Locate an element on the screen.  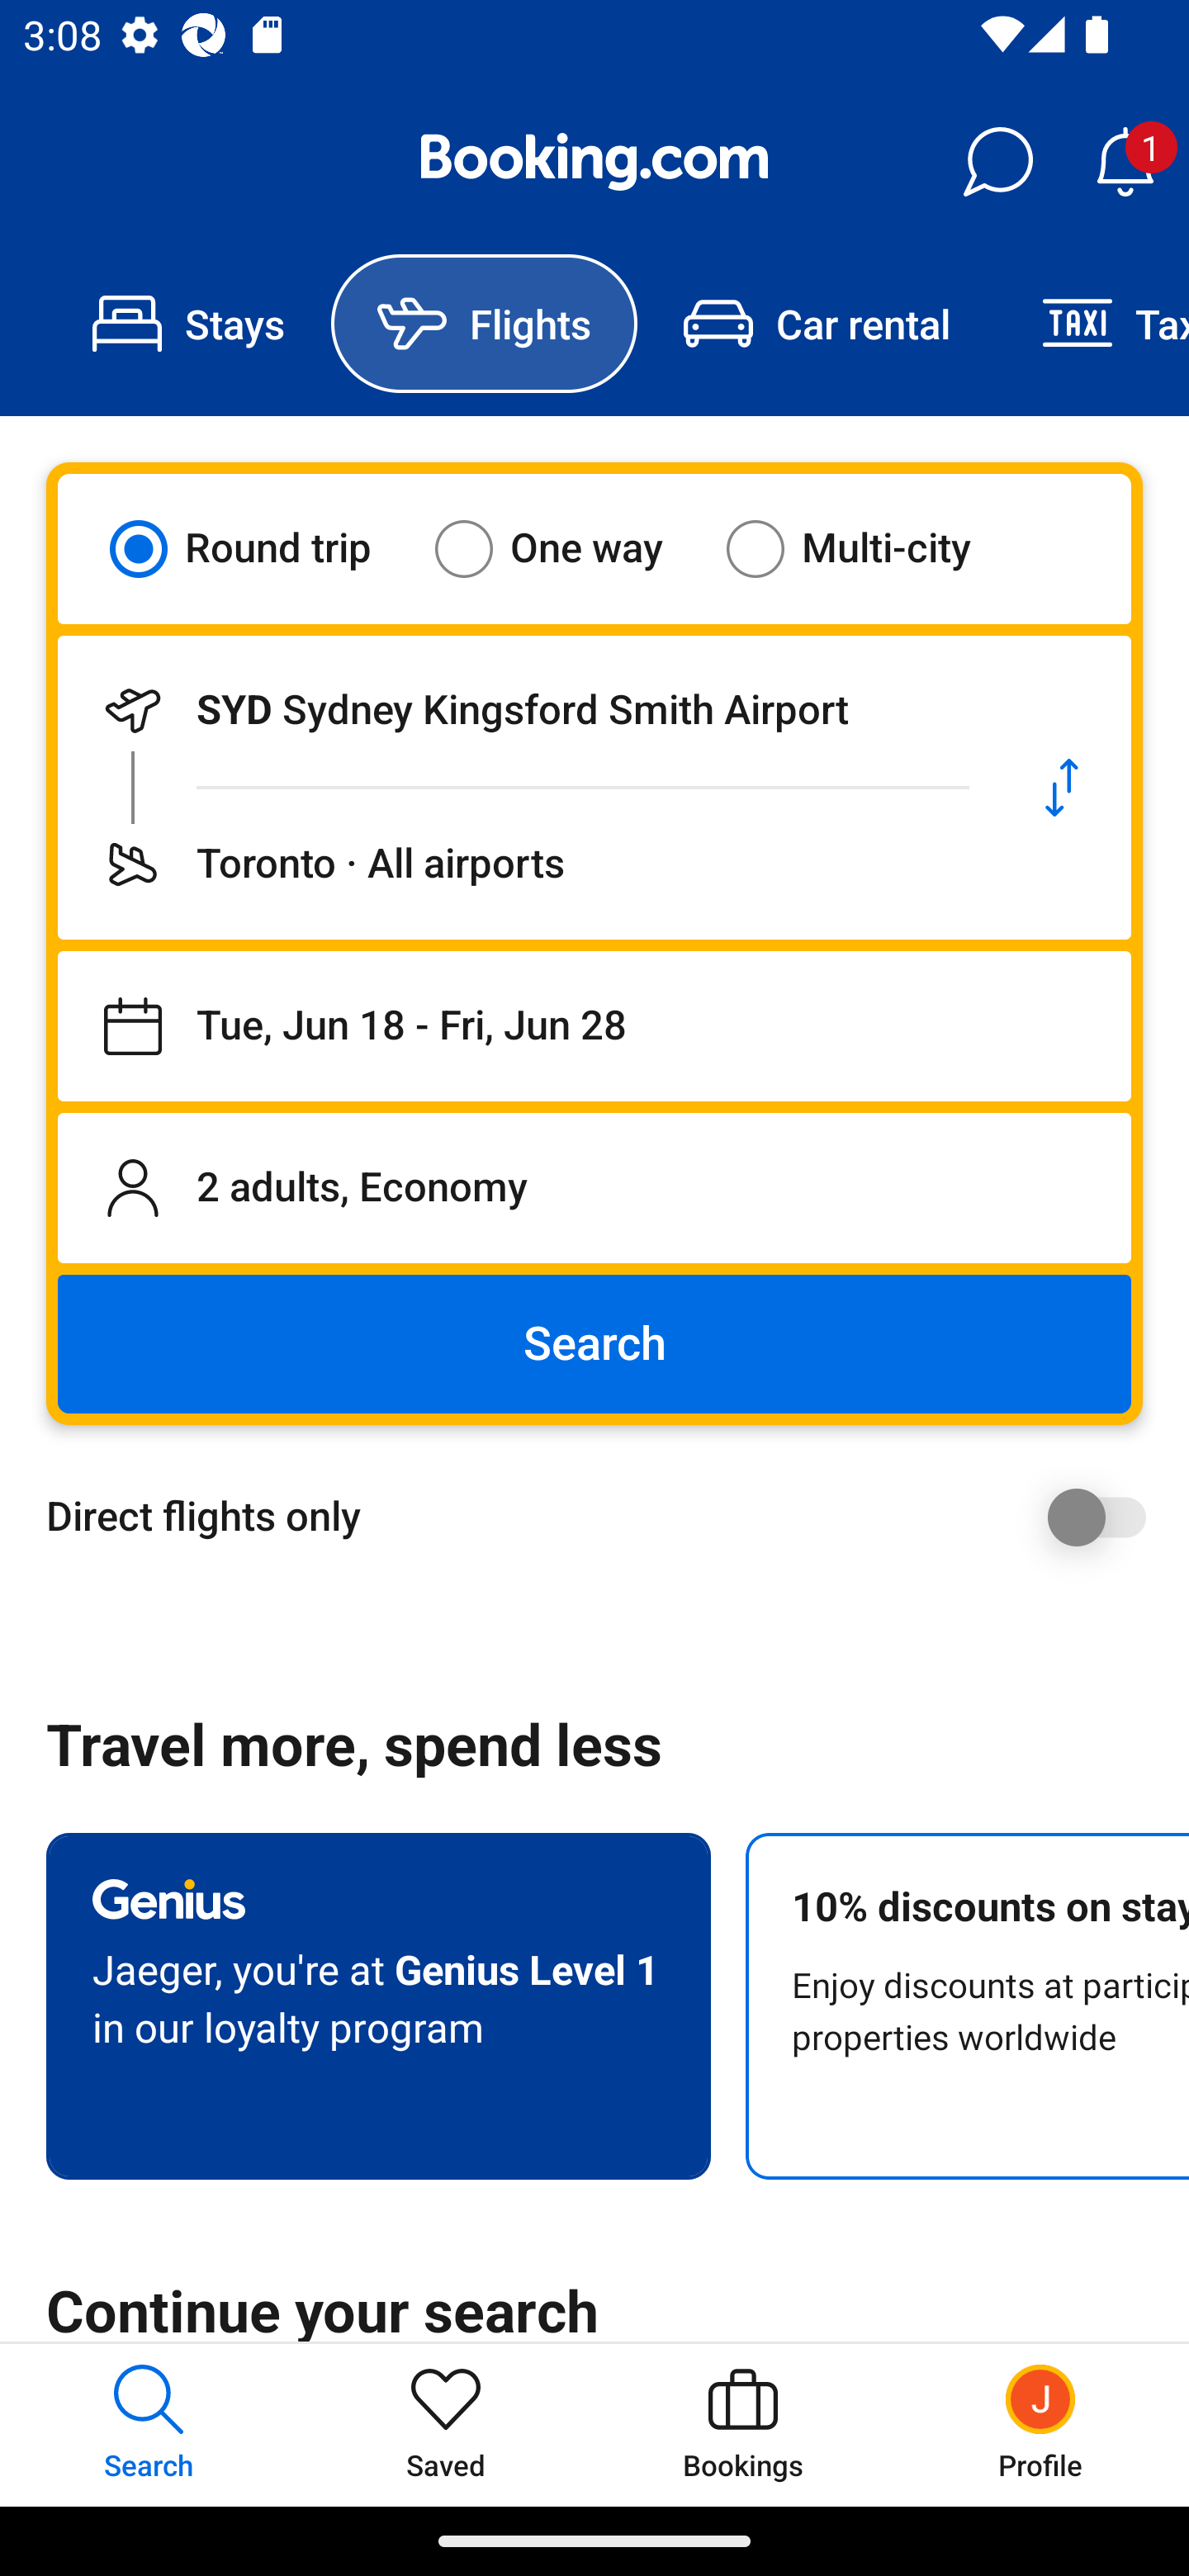
Saved is located at coordinates (446, 2424).